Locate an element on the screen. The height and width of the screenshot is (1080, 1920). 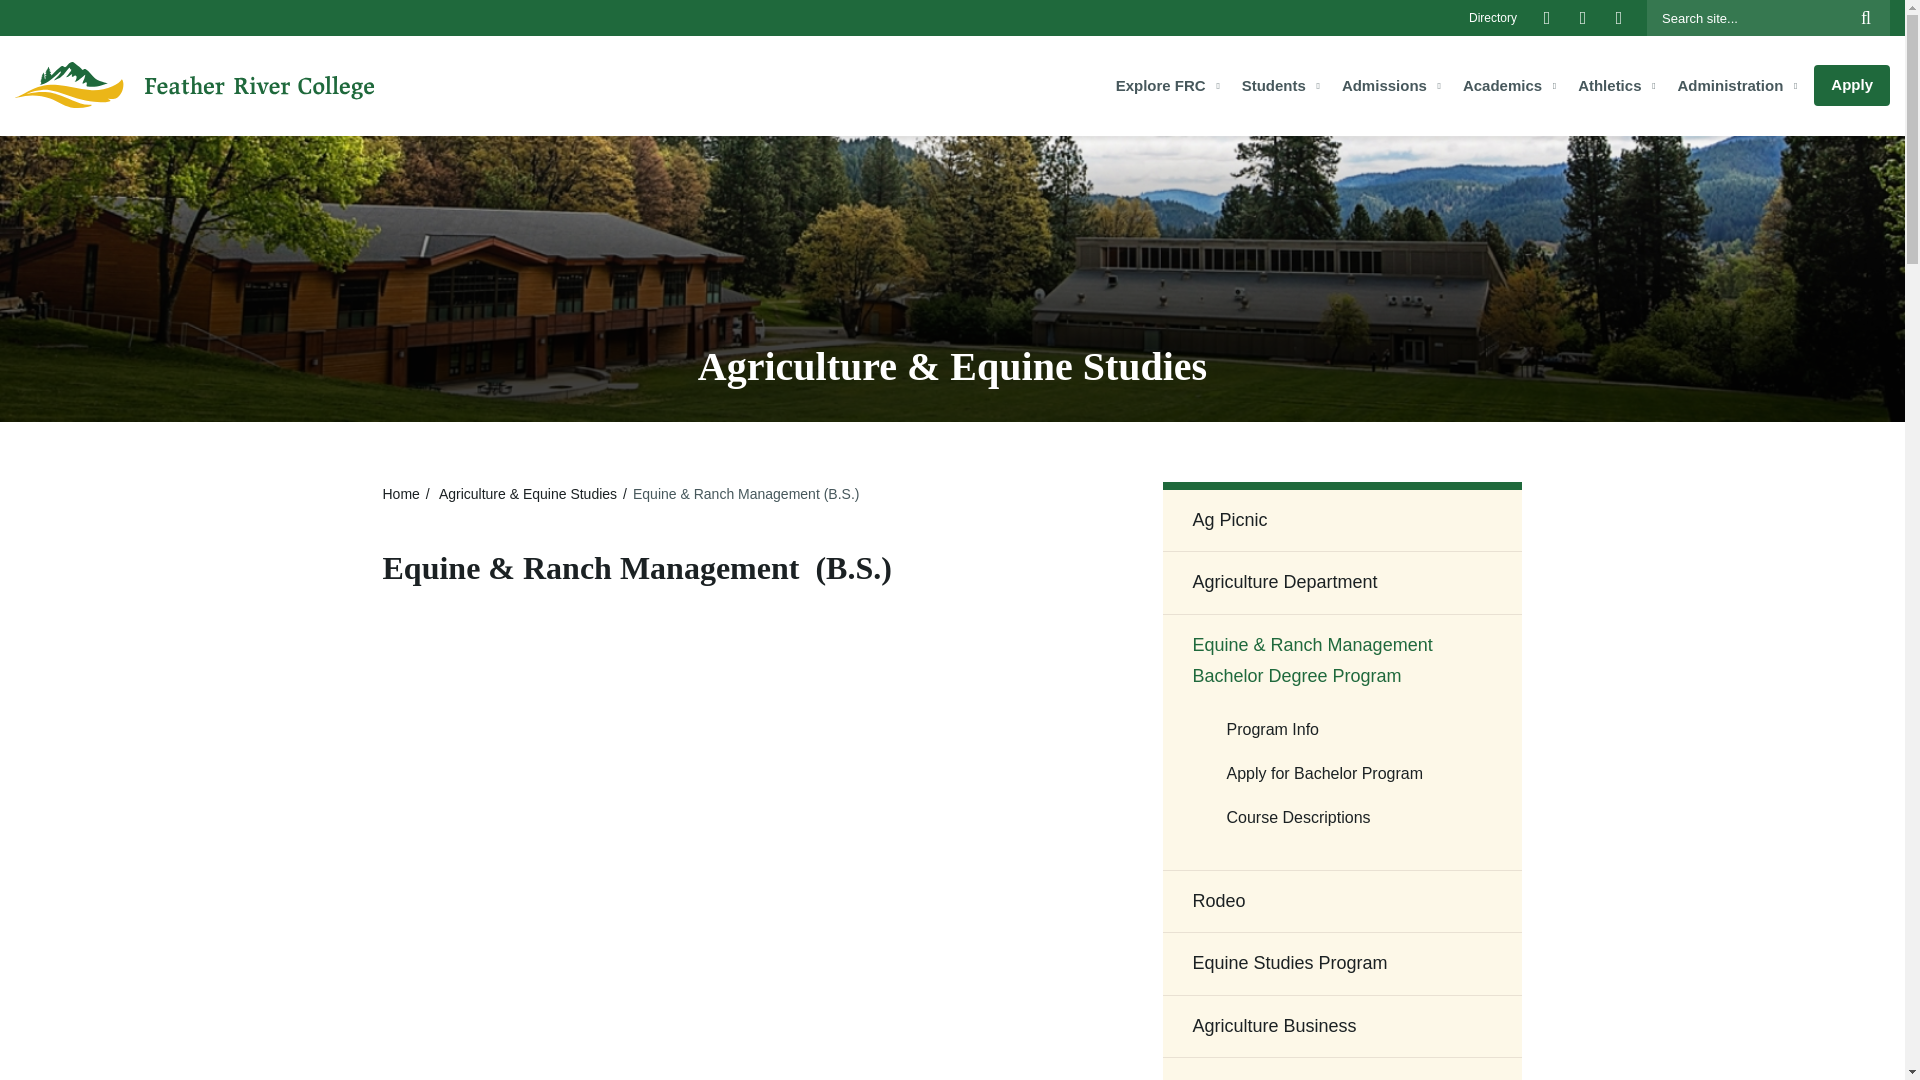
Students is located at coordinates (1282, 86).